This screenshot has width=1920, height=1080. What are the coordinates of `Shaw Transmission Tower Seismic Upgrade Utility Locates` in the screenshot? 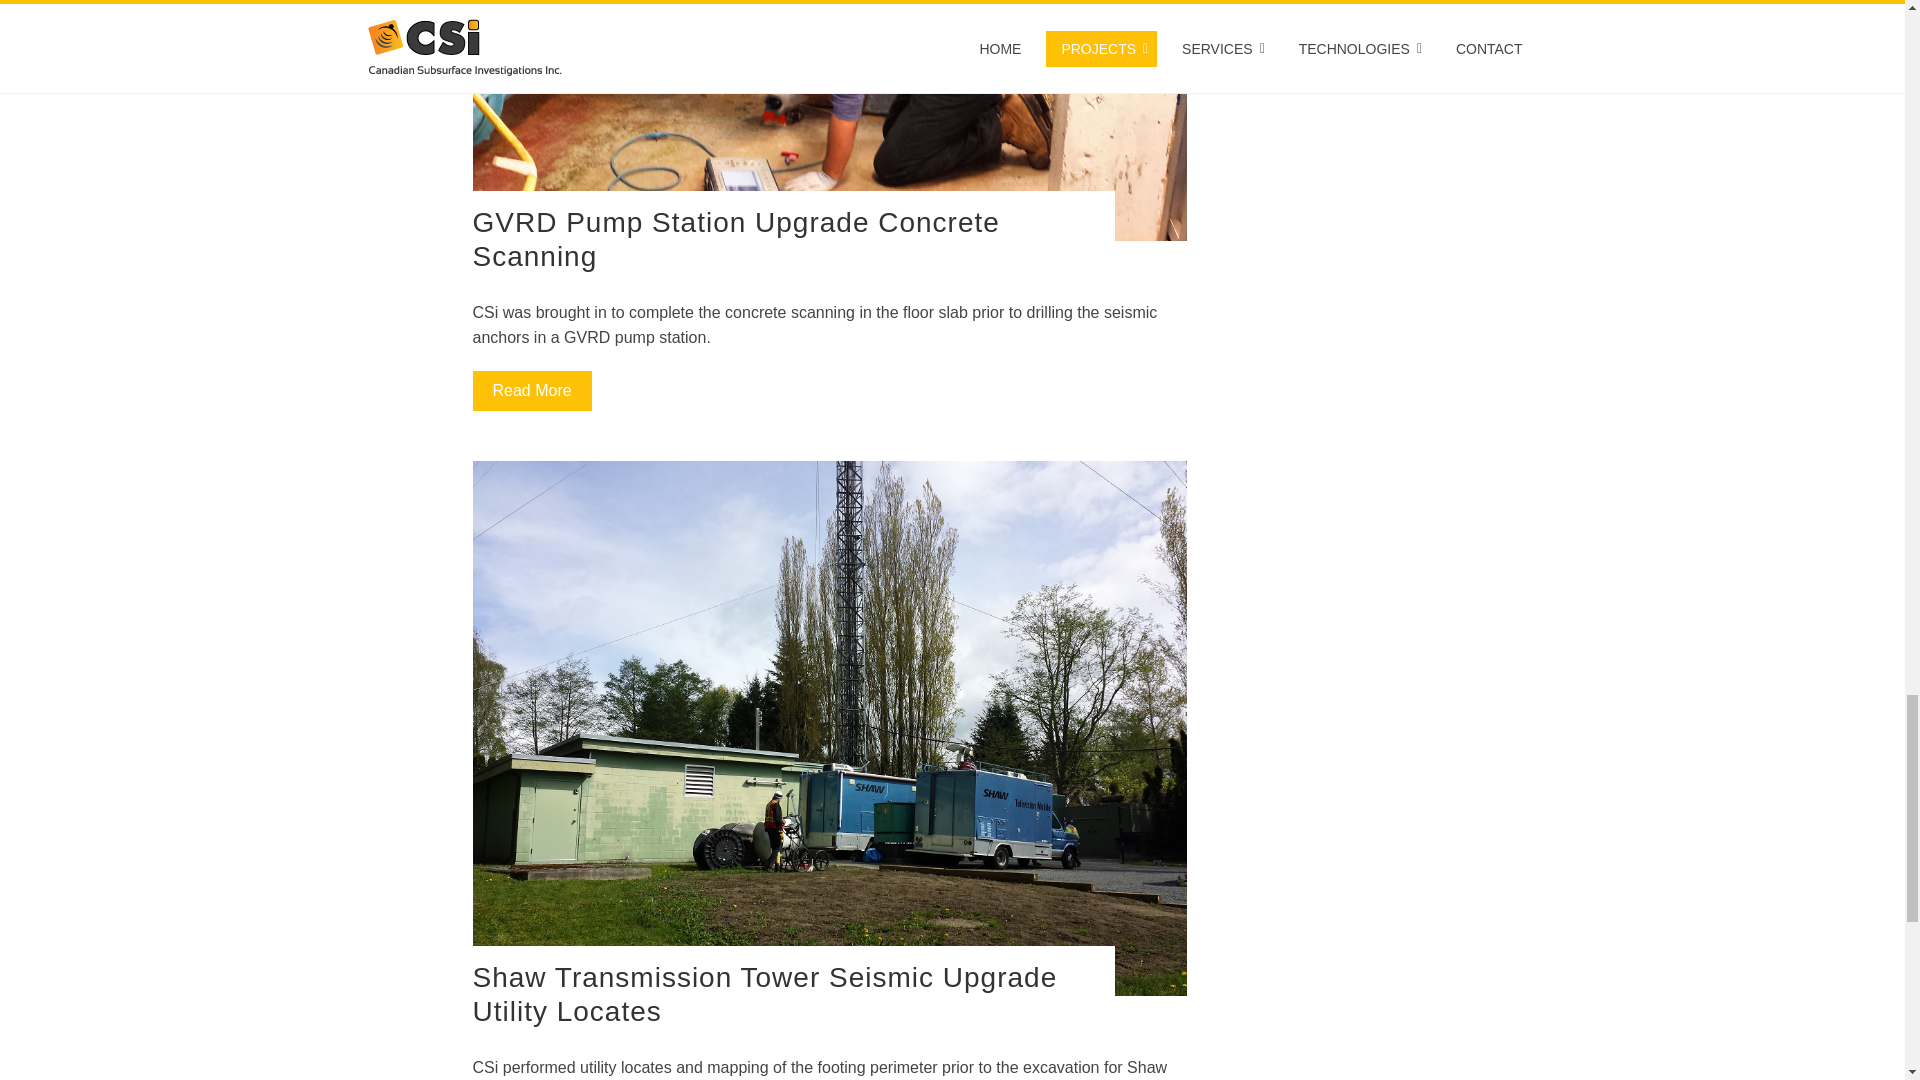 It's located at (764, 994).